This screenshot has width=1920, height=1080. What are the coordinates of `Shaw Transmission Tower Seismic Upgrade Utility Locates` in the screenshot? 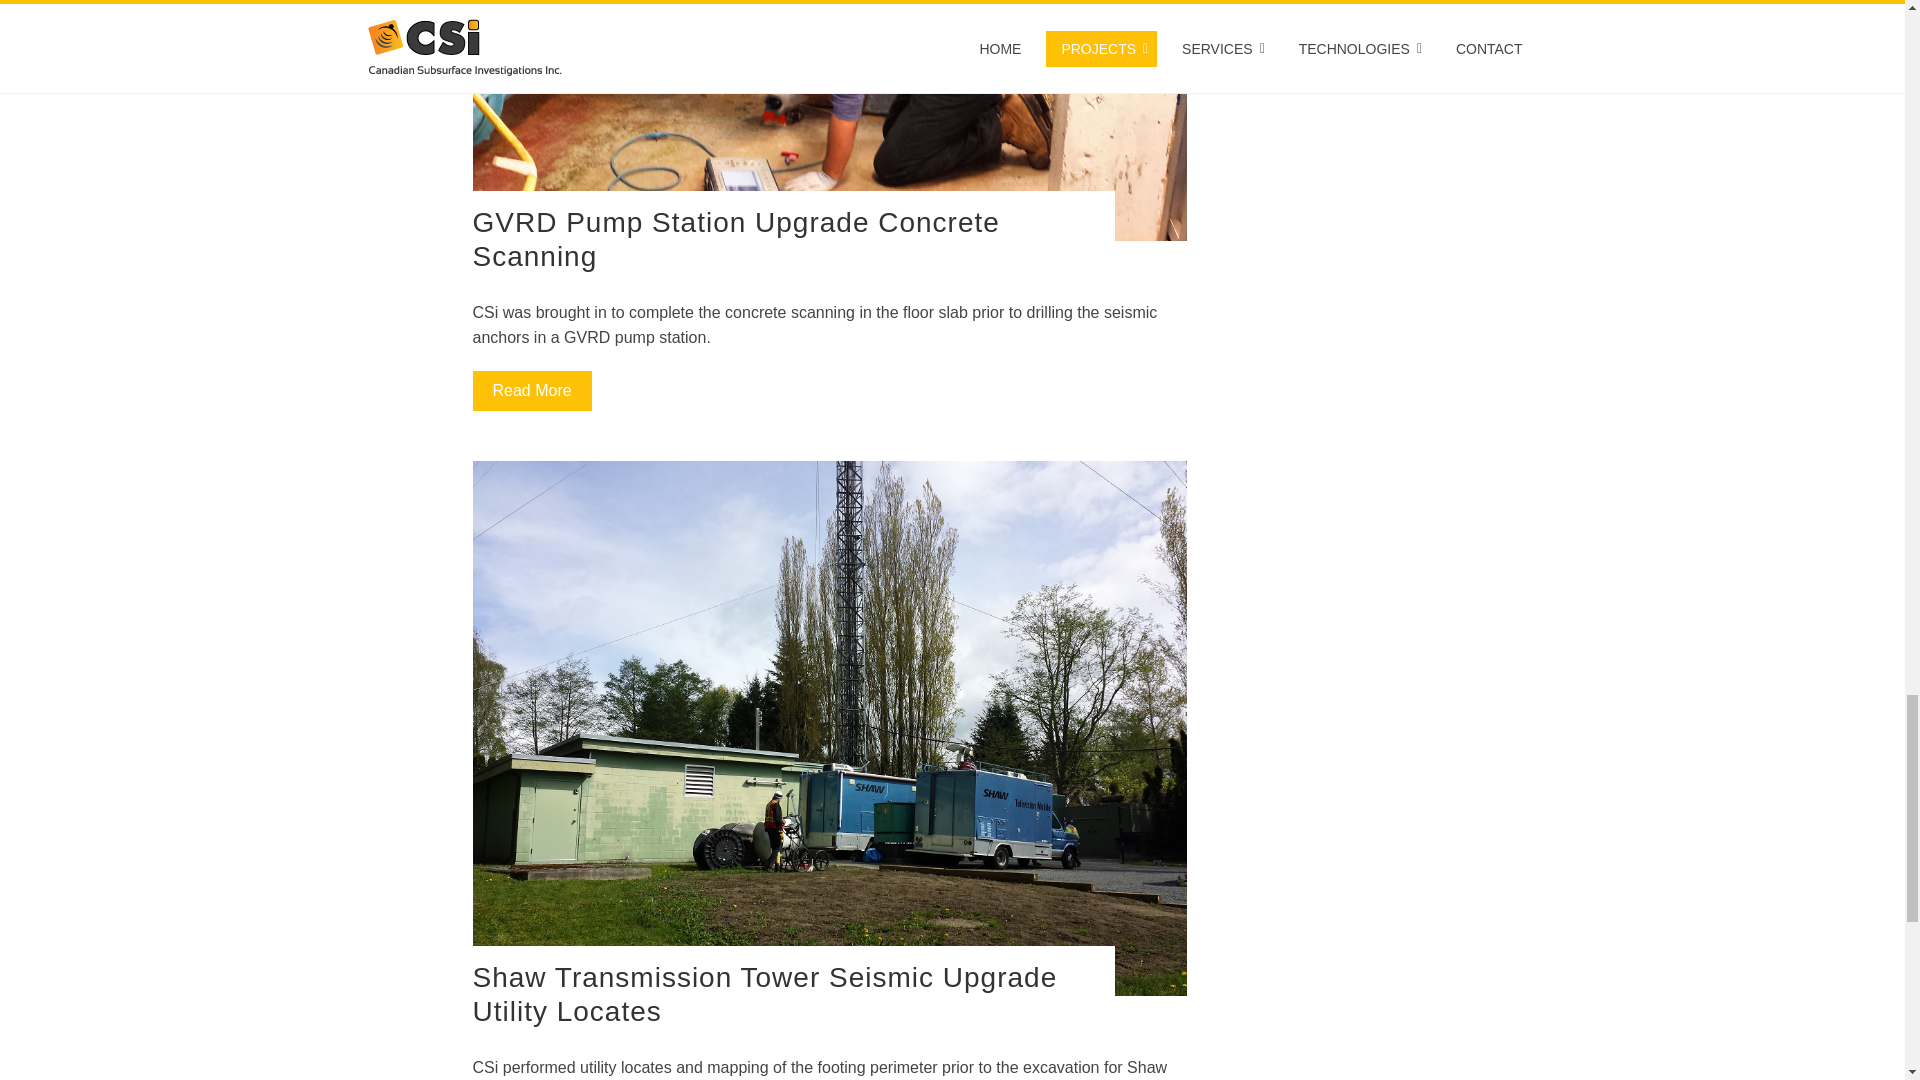 It's located at (764, 994).